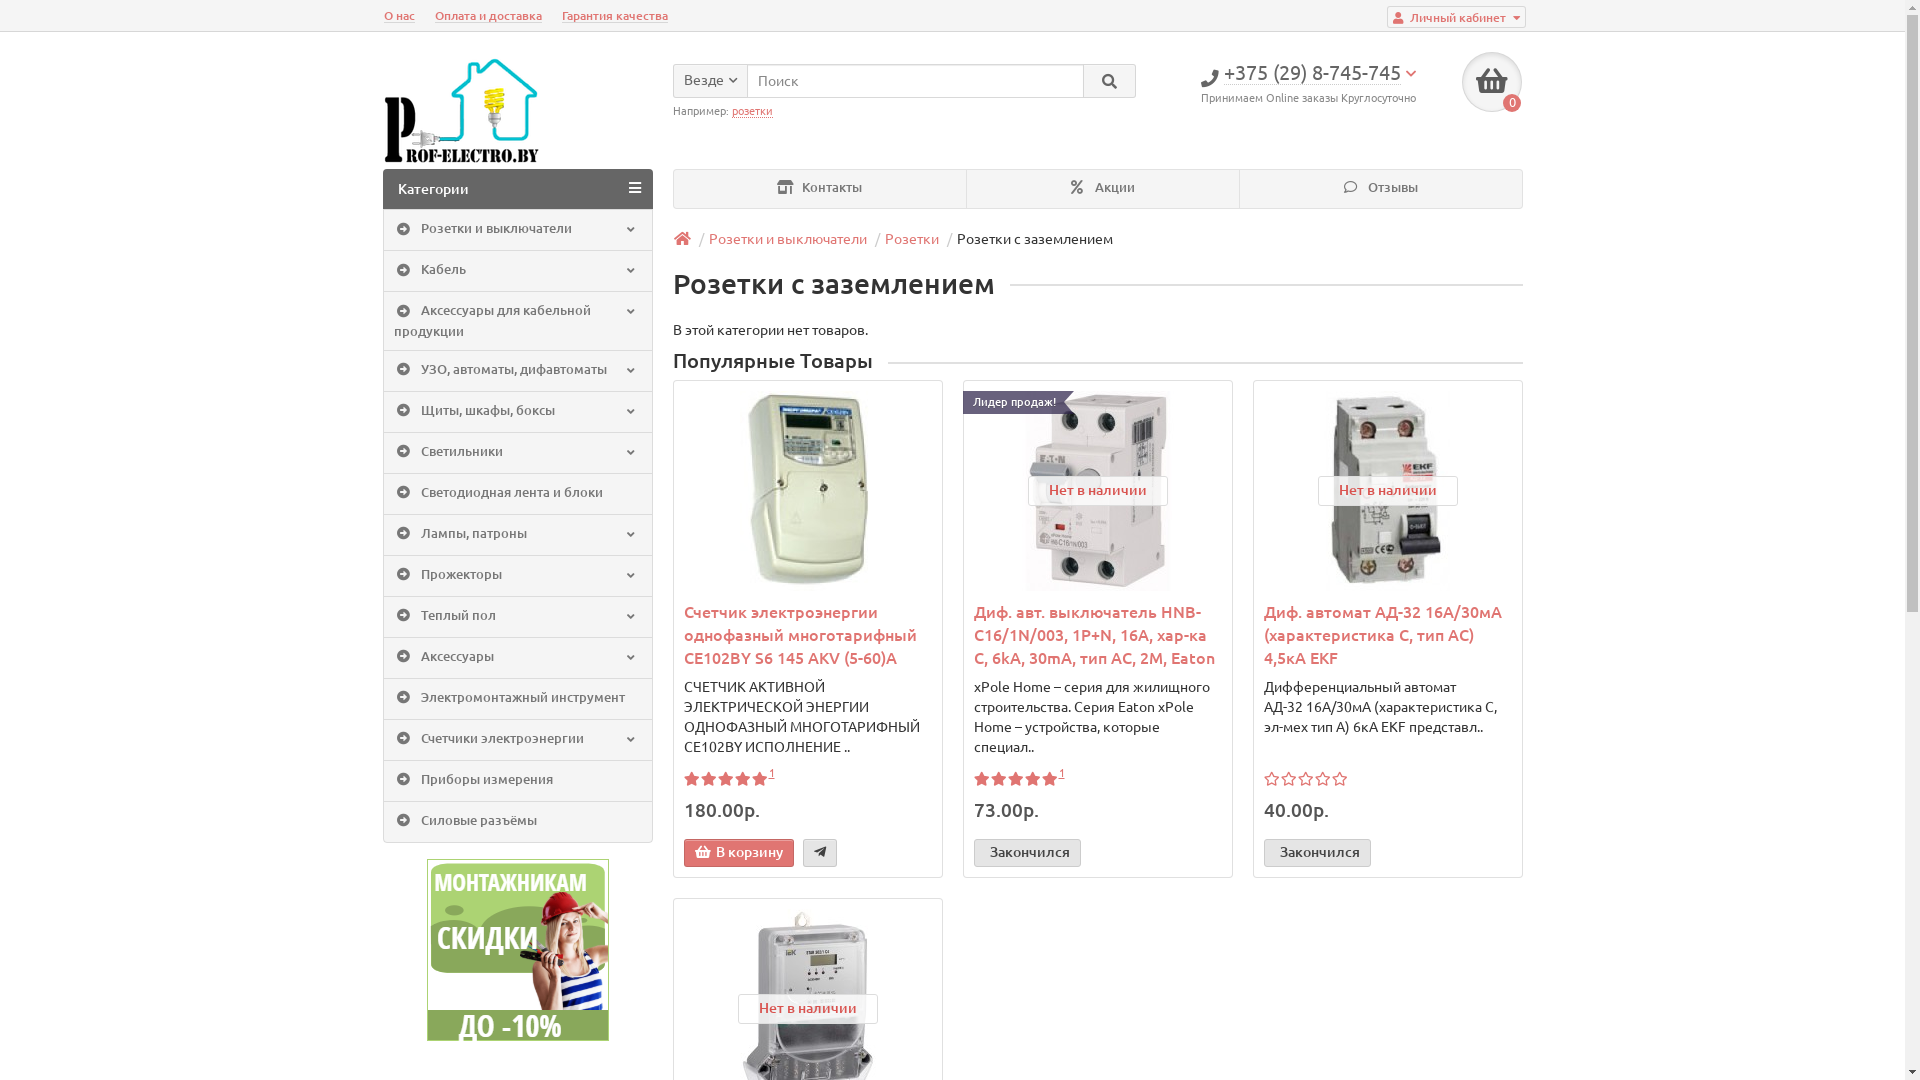 The image size is (1920, 1080). What do you see at coordinates (1061, 773) in the screenshot?
I see `1` at bounding box center [1061, 773].